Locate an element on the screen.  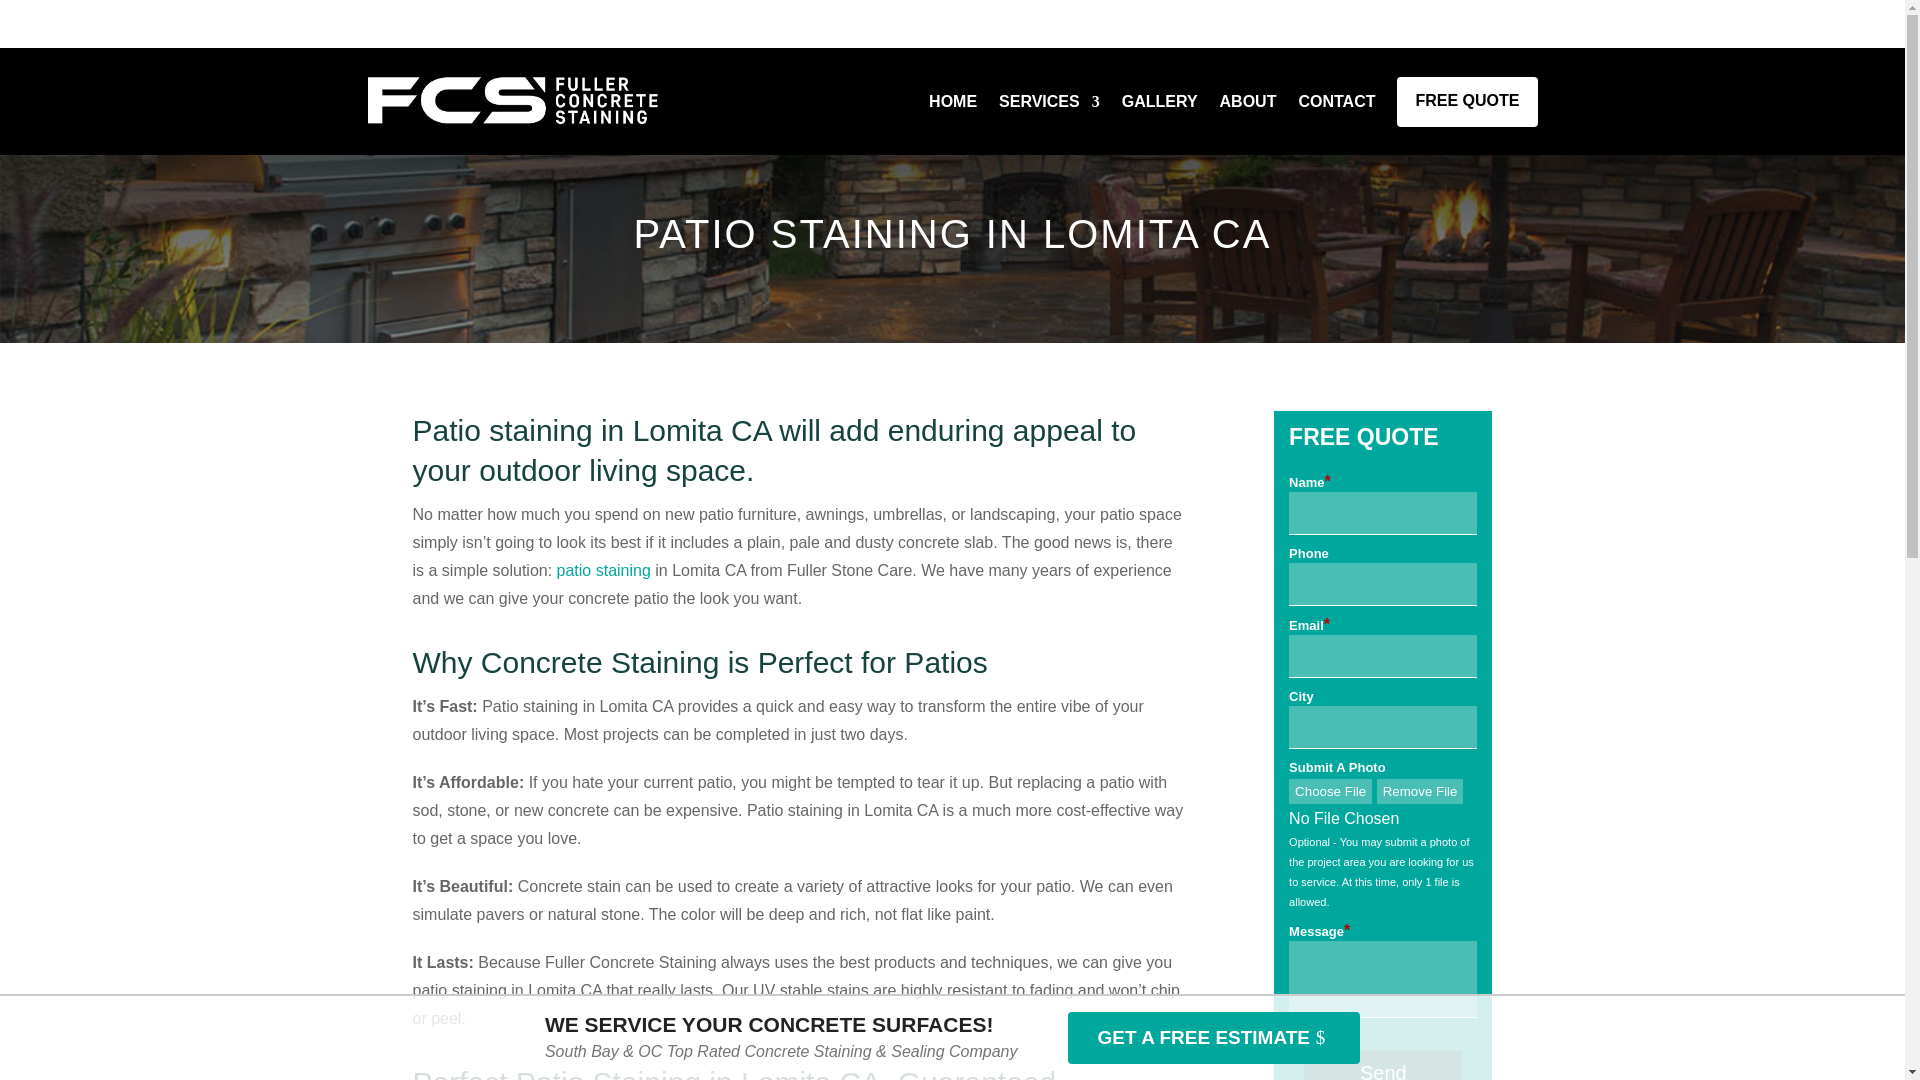
FREE QUOTE is located at coordinates (1467, 102).